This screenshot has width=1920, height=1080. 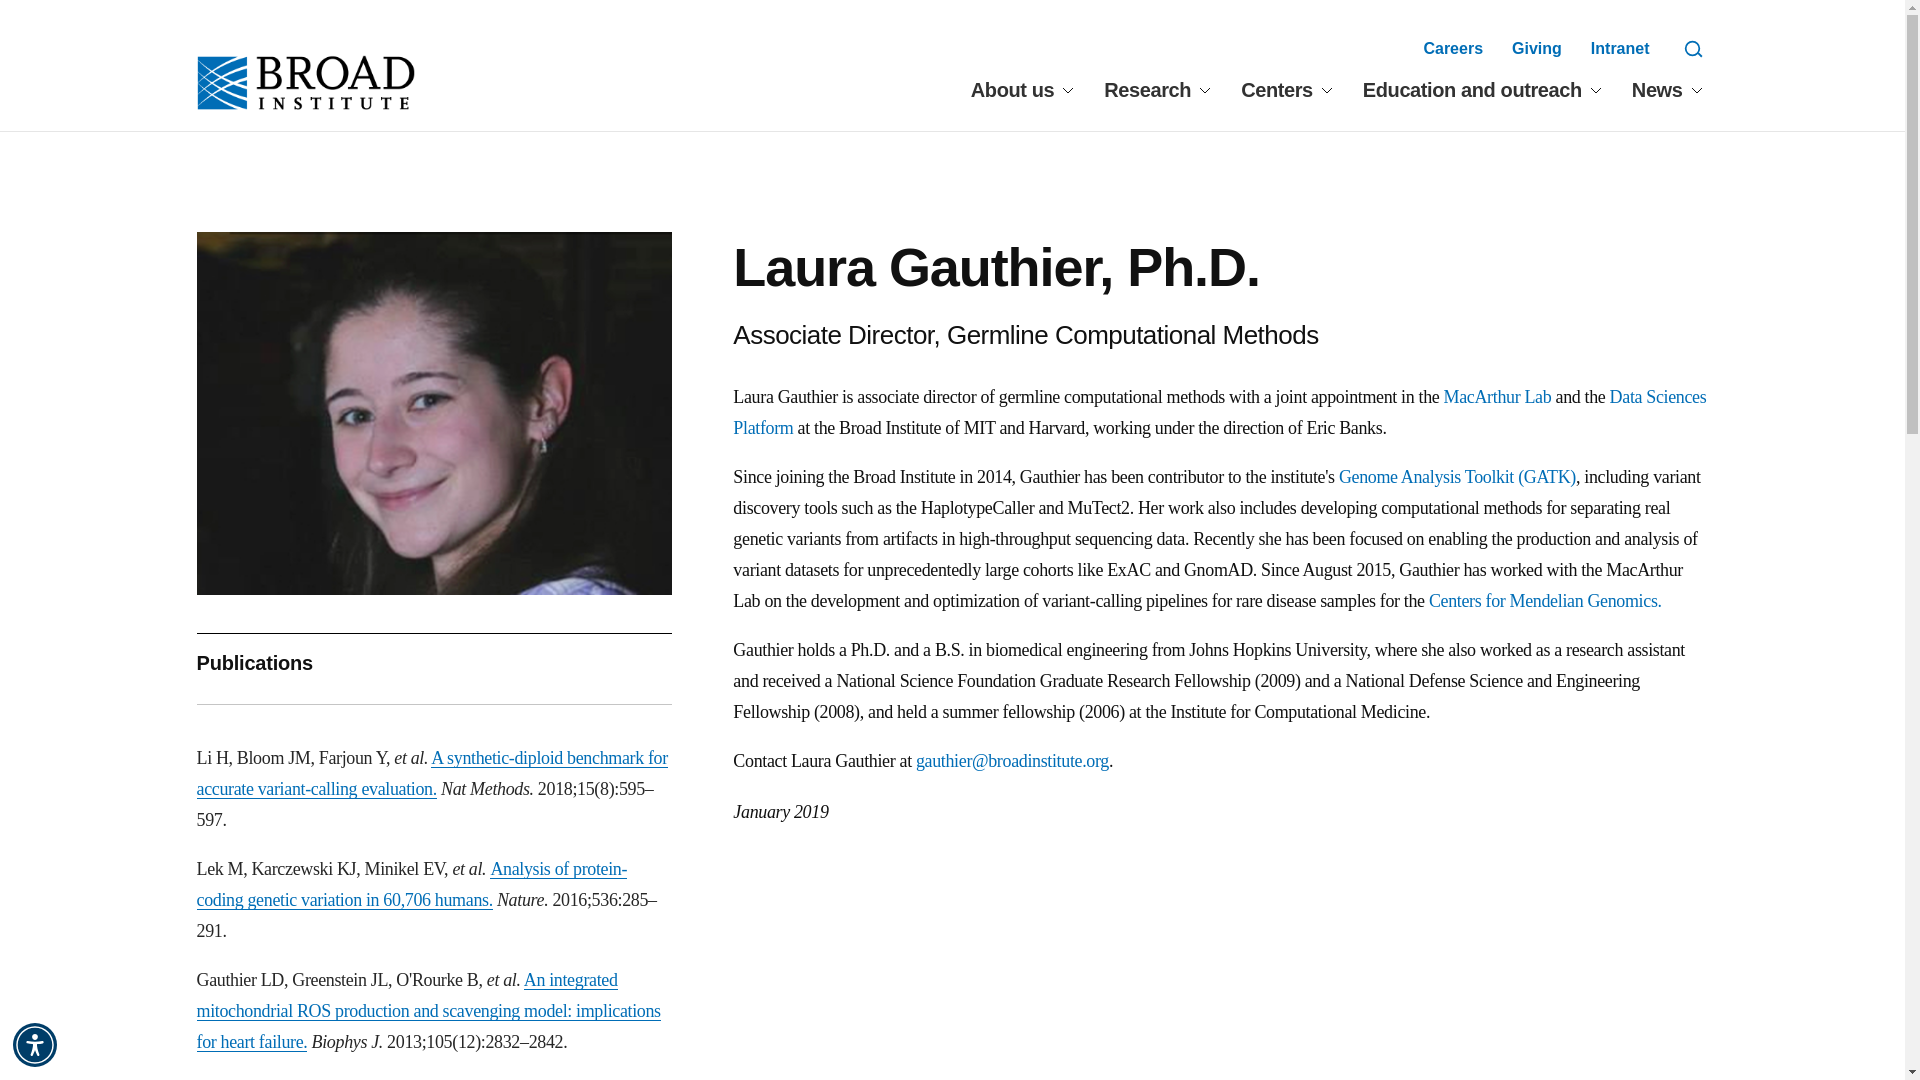 What do you see at coordinates (1620, 48) in the screenshot?
I see `Broad Institute Intranet` at bounding box center [1620, 48].